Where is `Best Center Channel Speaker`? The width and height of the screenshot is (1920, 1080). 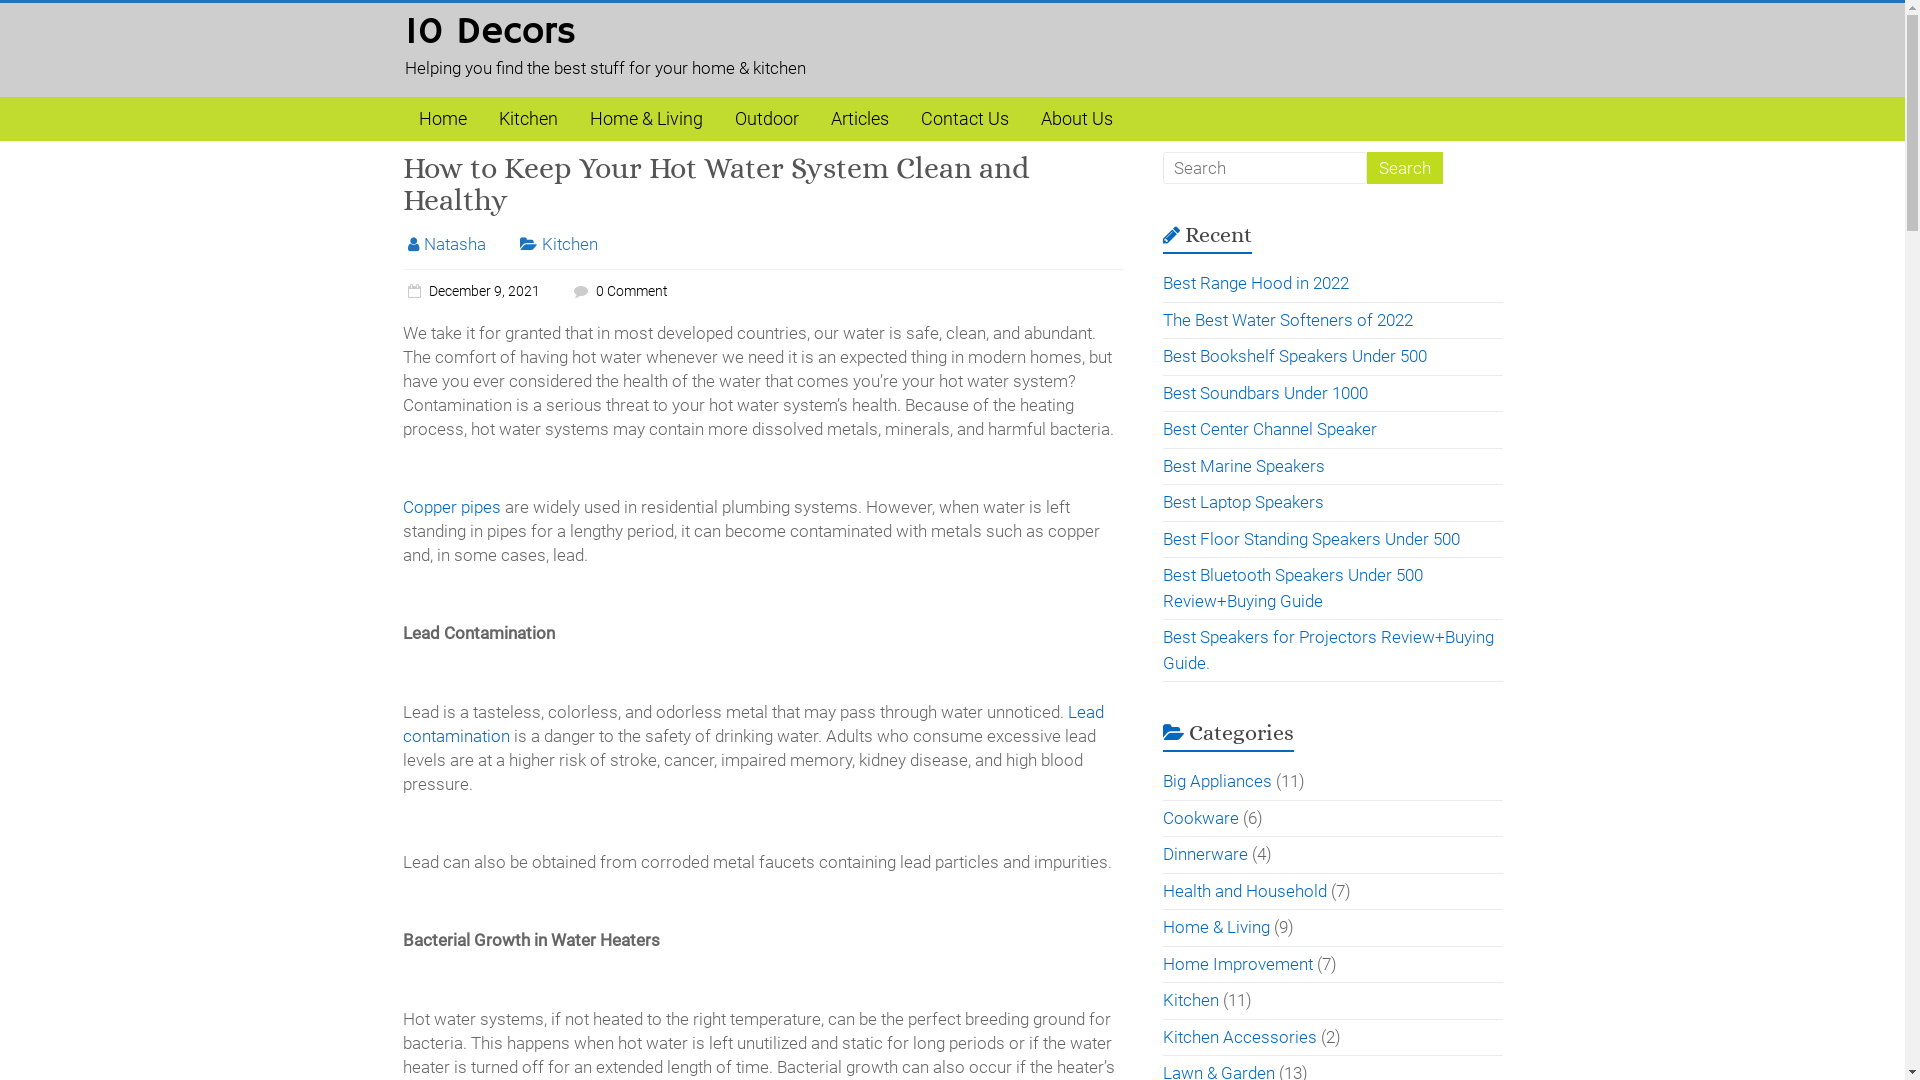 Best Center Channel Speaker is located at coordinates (1270, 429).